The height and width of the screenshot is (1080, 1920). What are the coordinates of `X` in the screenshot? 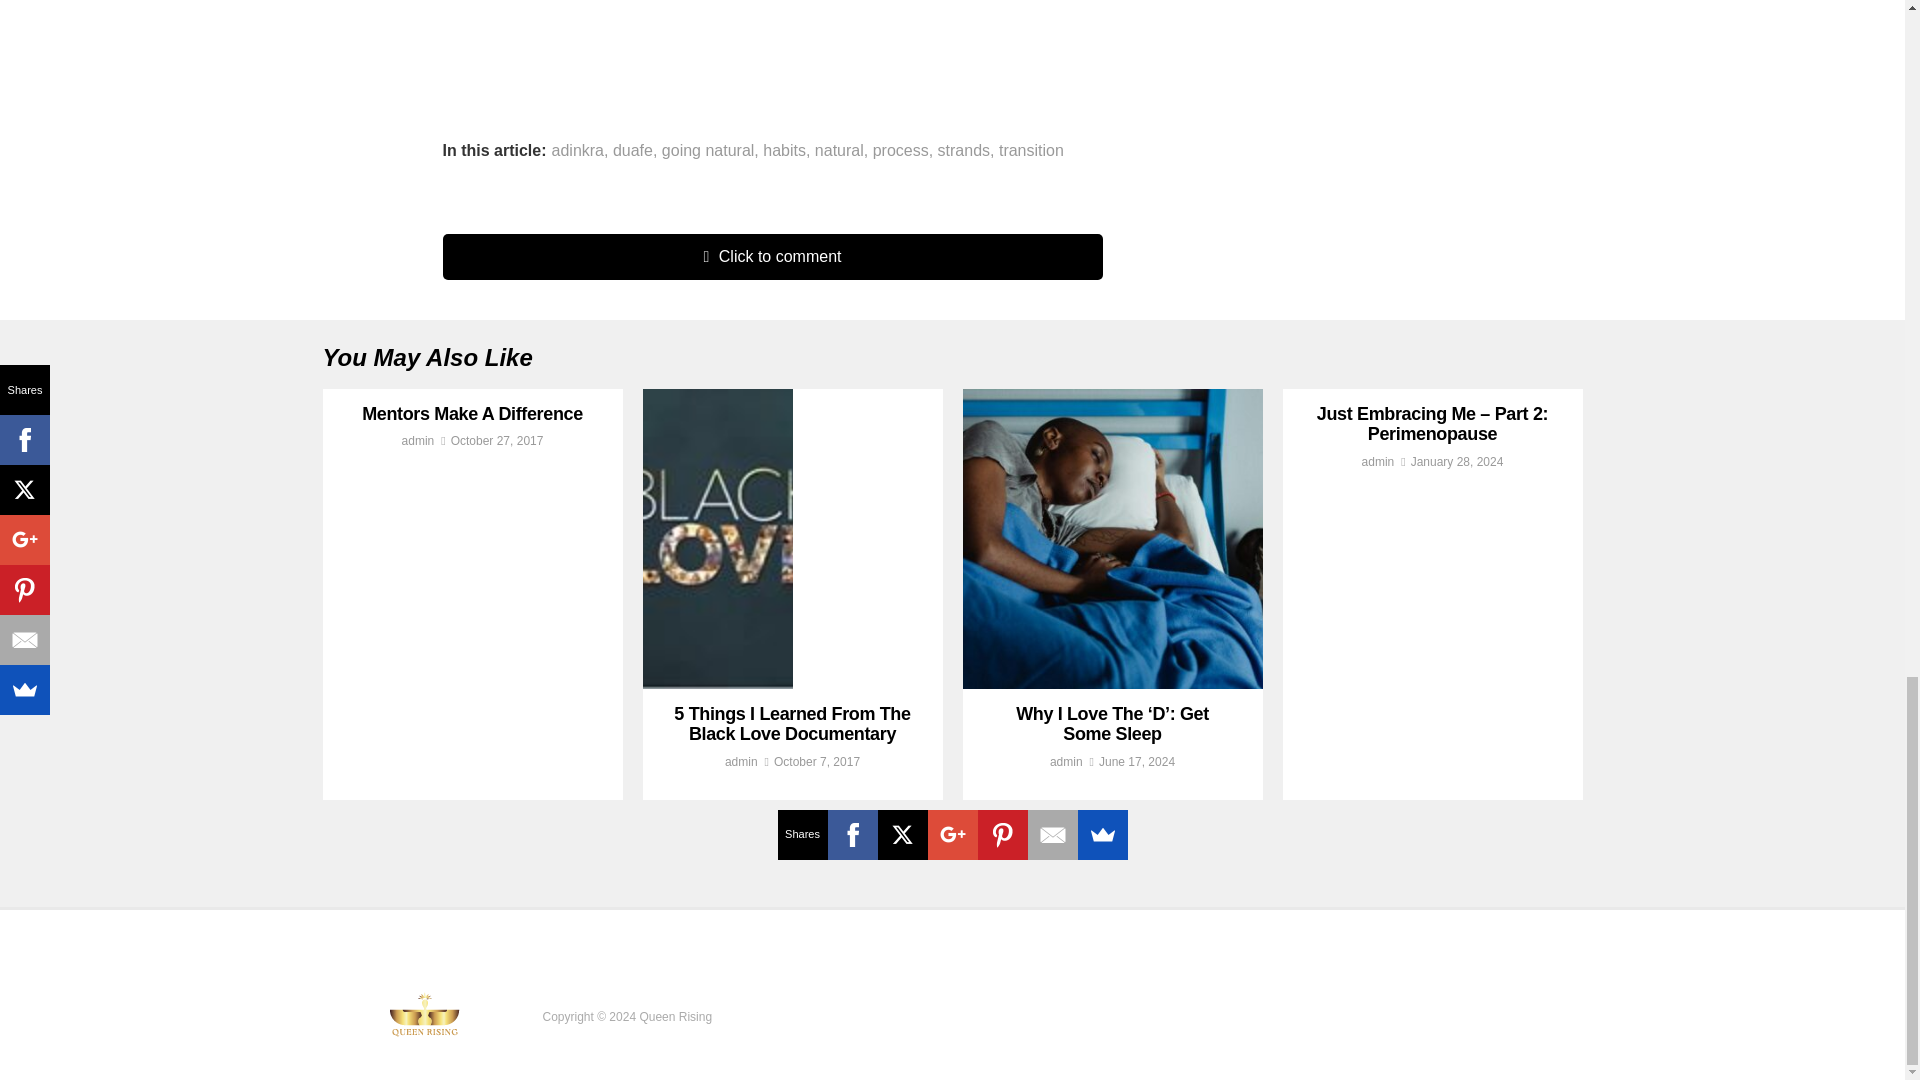 It's located at (902, 834).